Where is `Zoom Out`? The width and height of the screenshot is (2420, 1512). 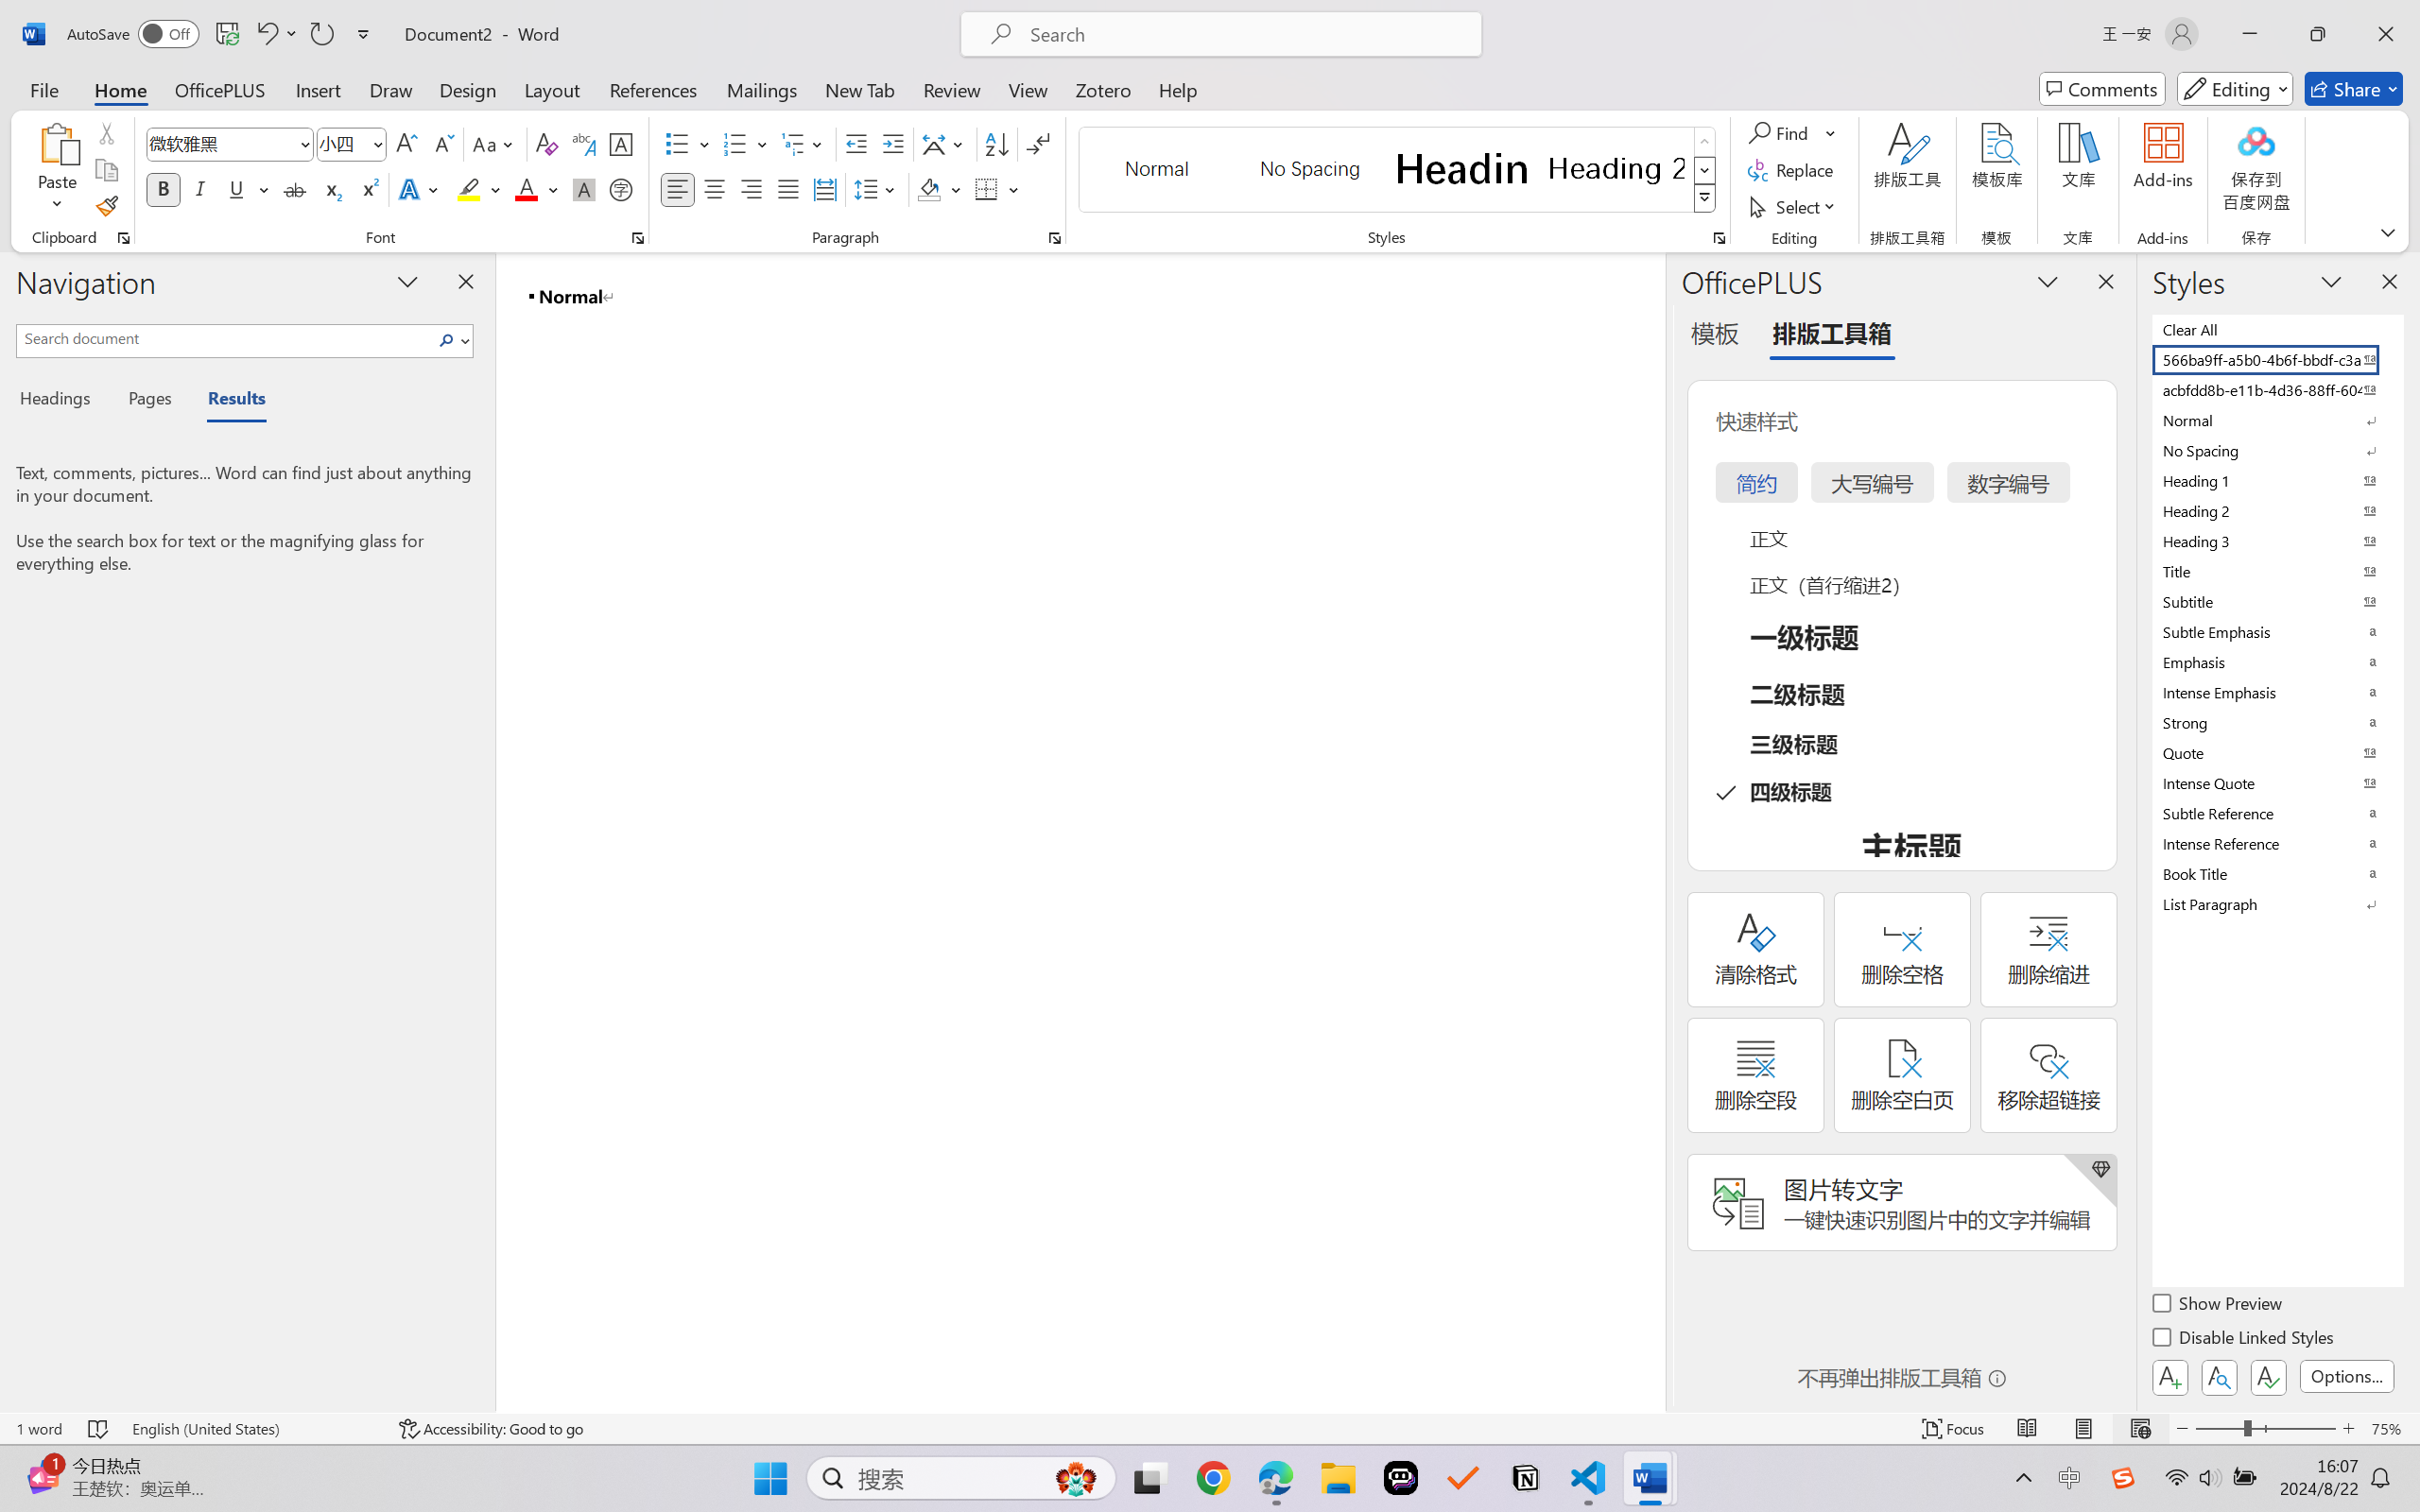 Zoom Out is located at coordinates (2219, 1429).